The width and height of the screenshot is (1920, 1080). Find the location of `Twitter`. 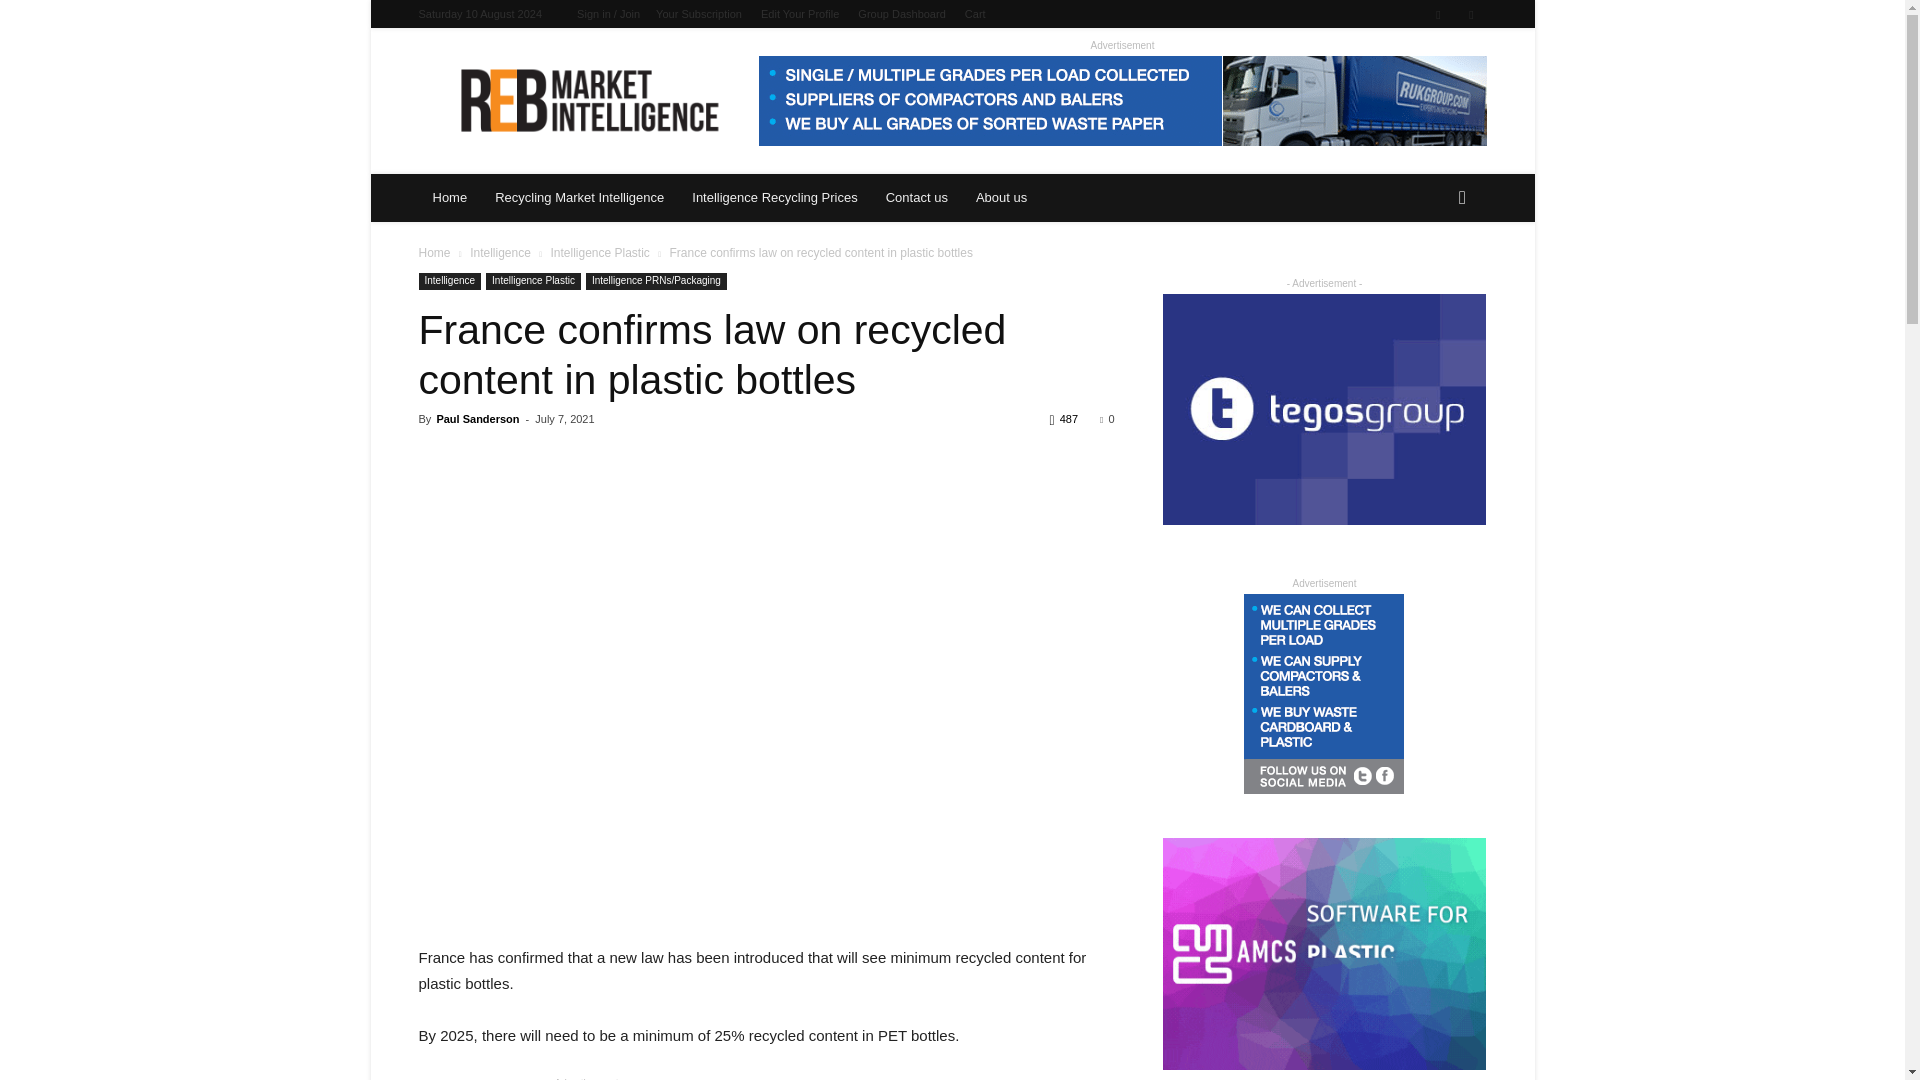

Twitter is located at coordinates (1470, 14).